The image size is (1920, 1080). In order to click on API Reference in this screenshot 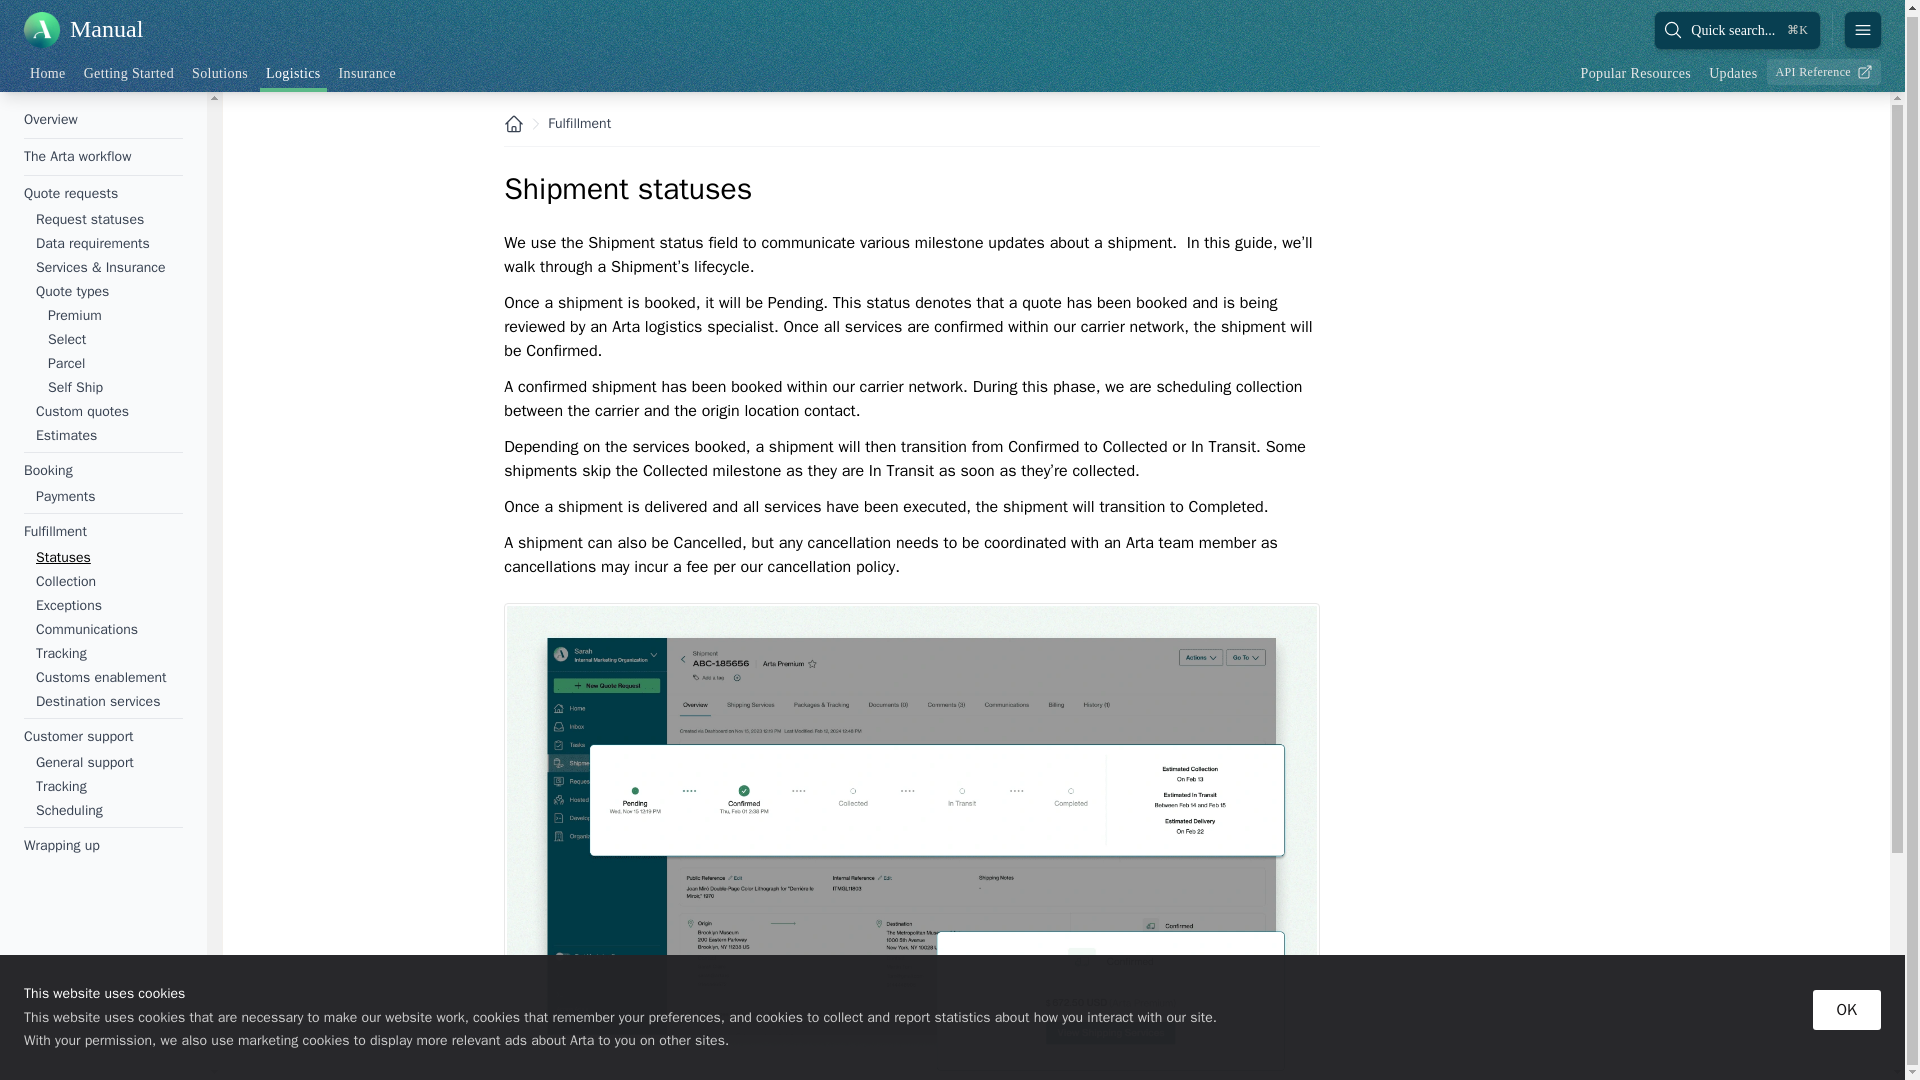, I will do `click(1824, 69)`.